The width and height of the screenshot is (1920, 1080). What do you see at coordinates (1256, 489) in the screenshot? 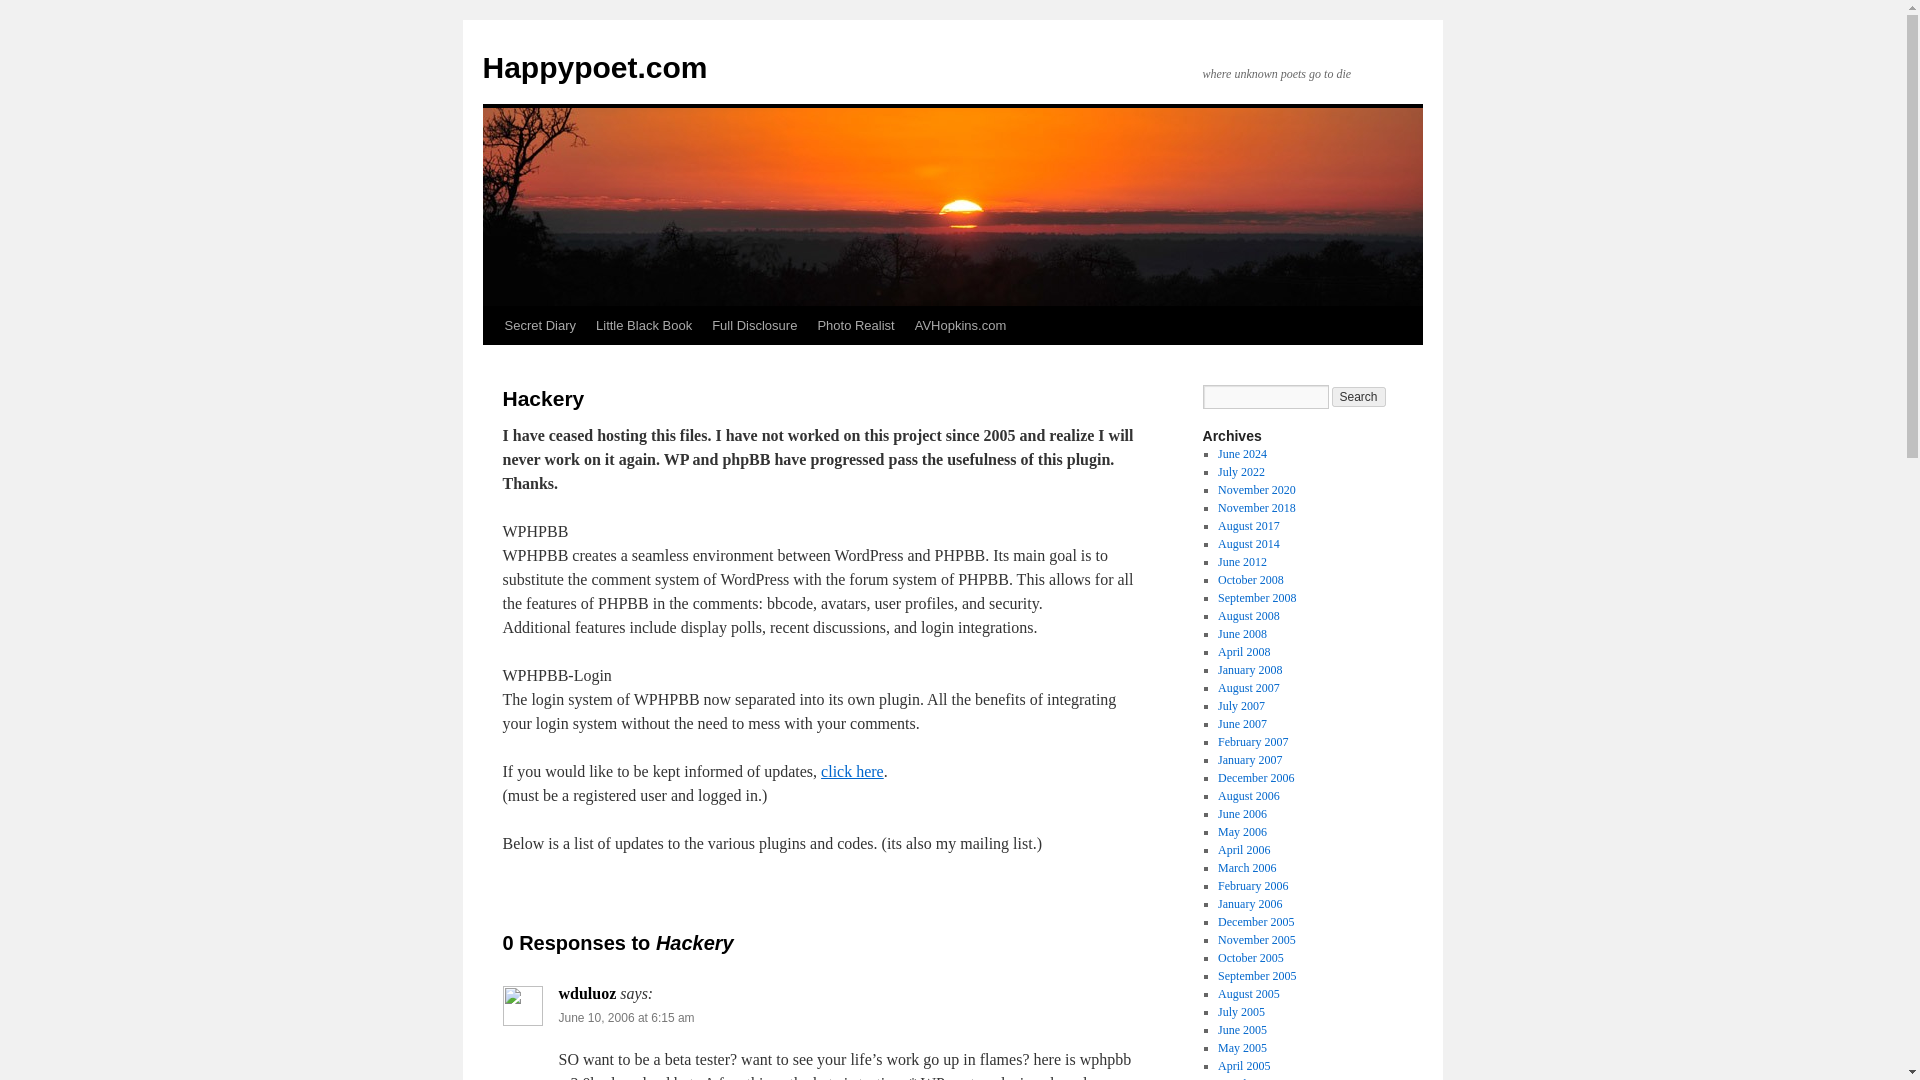
I see `November 2020` at bounding box center [1256, 489].